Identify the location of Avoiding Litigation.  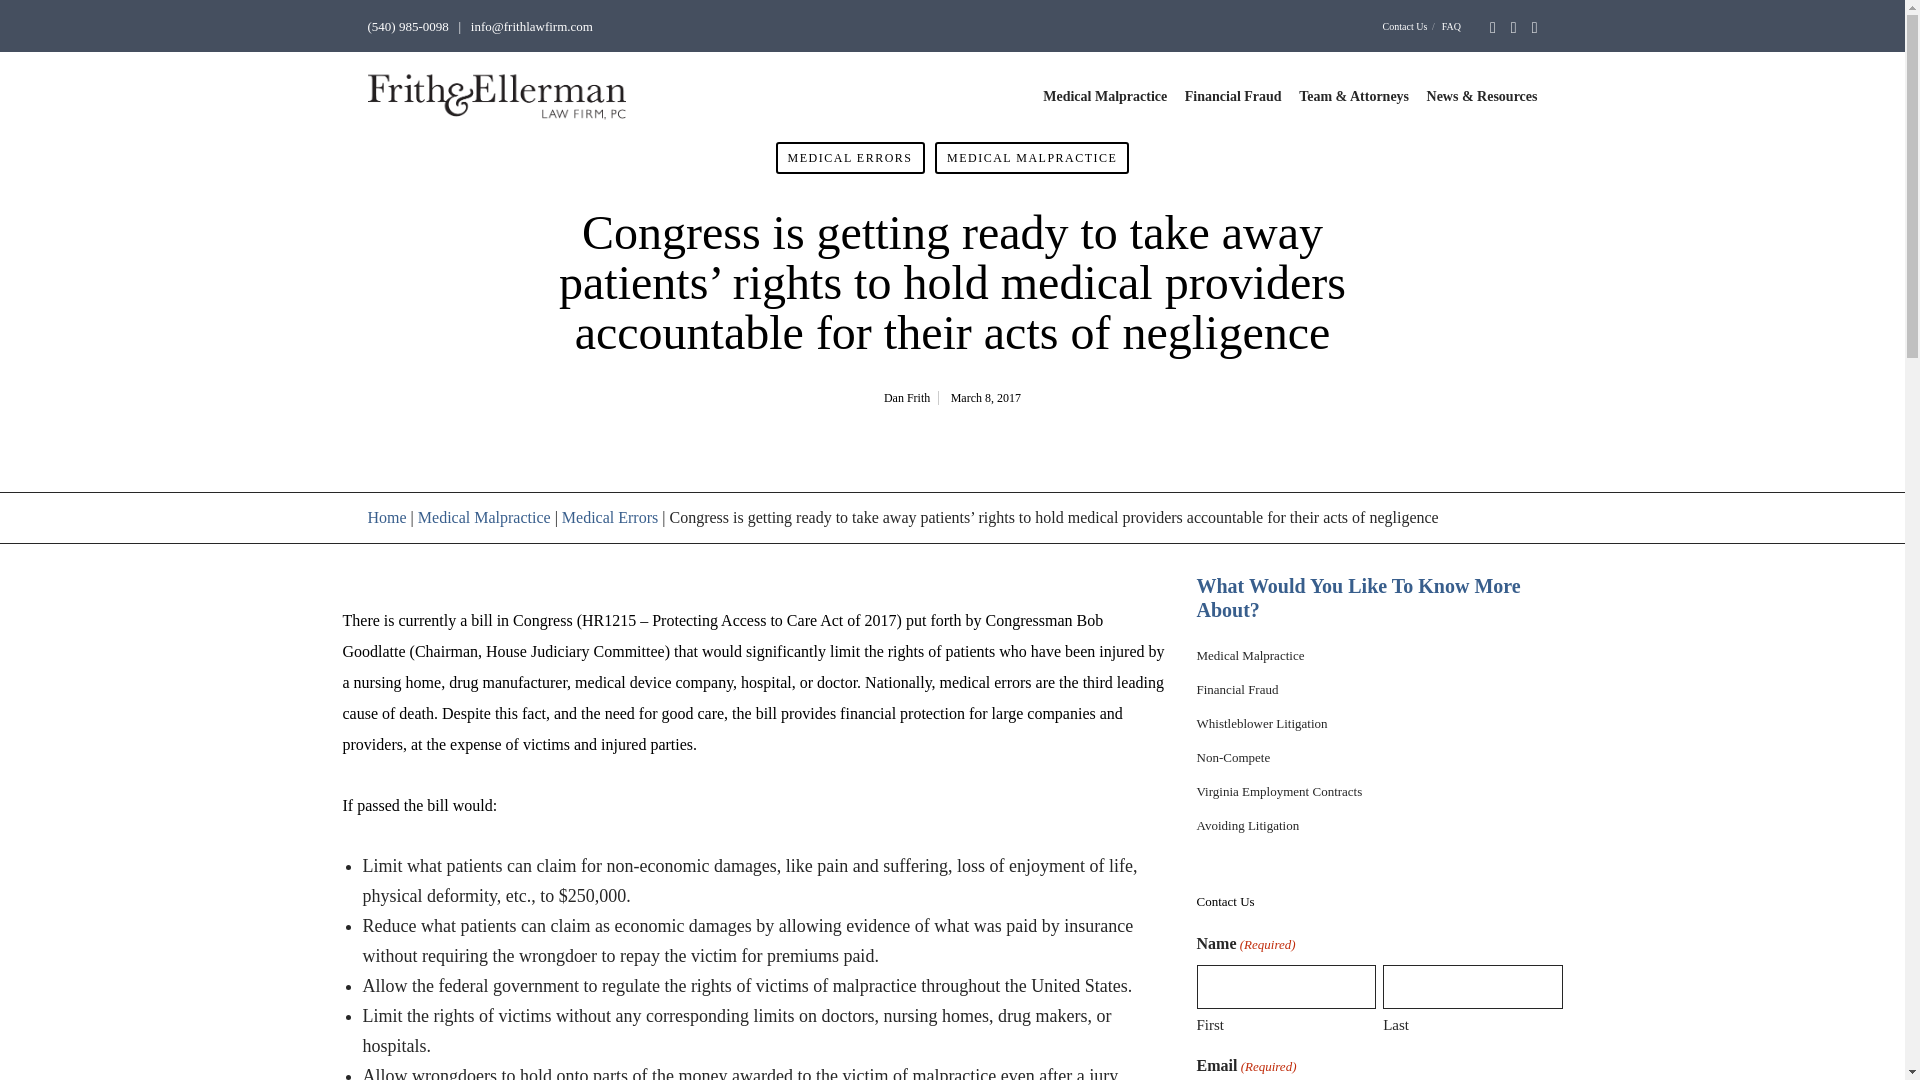
(1248, 824).